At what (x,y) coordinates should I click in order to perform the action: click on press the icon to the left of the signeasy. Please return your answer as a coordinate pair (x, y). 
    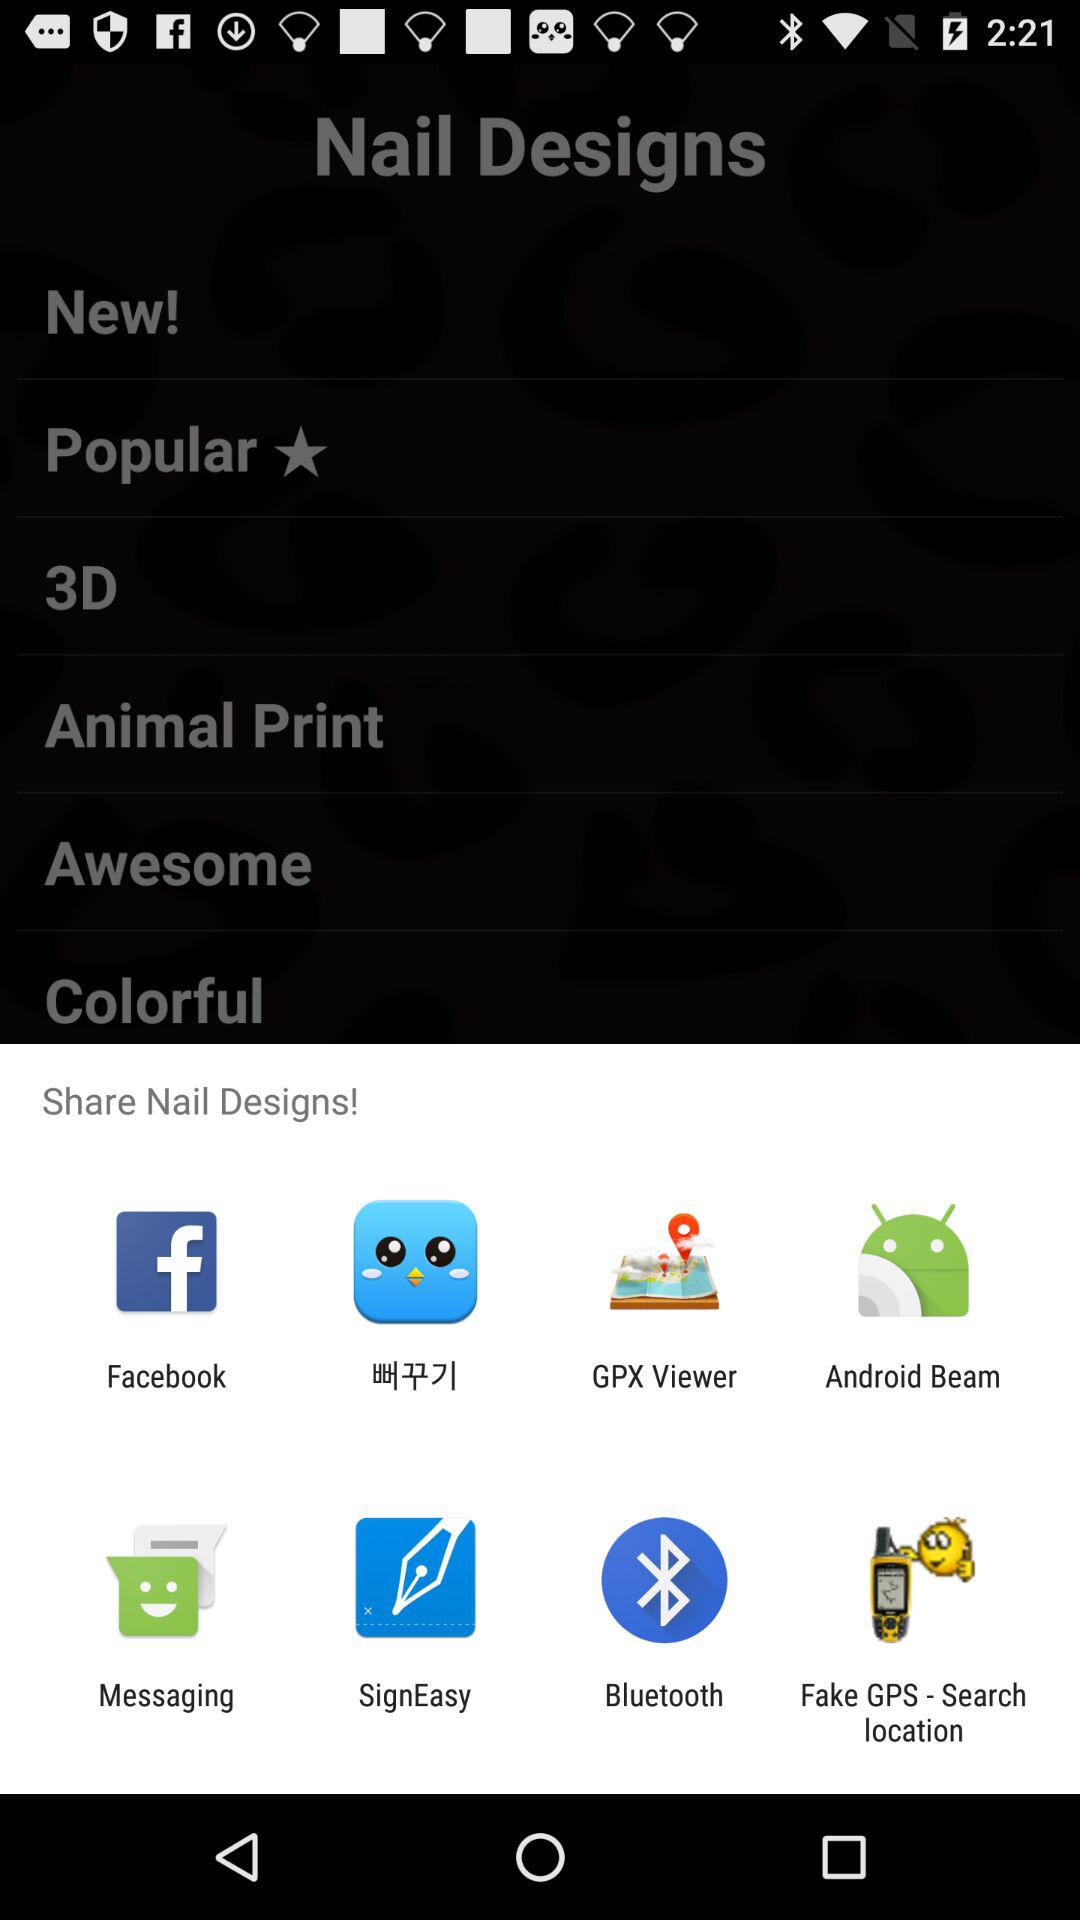
    Looking at the image, I should click on (166, 1712).